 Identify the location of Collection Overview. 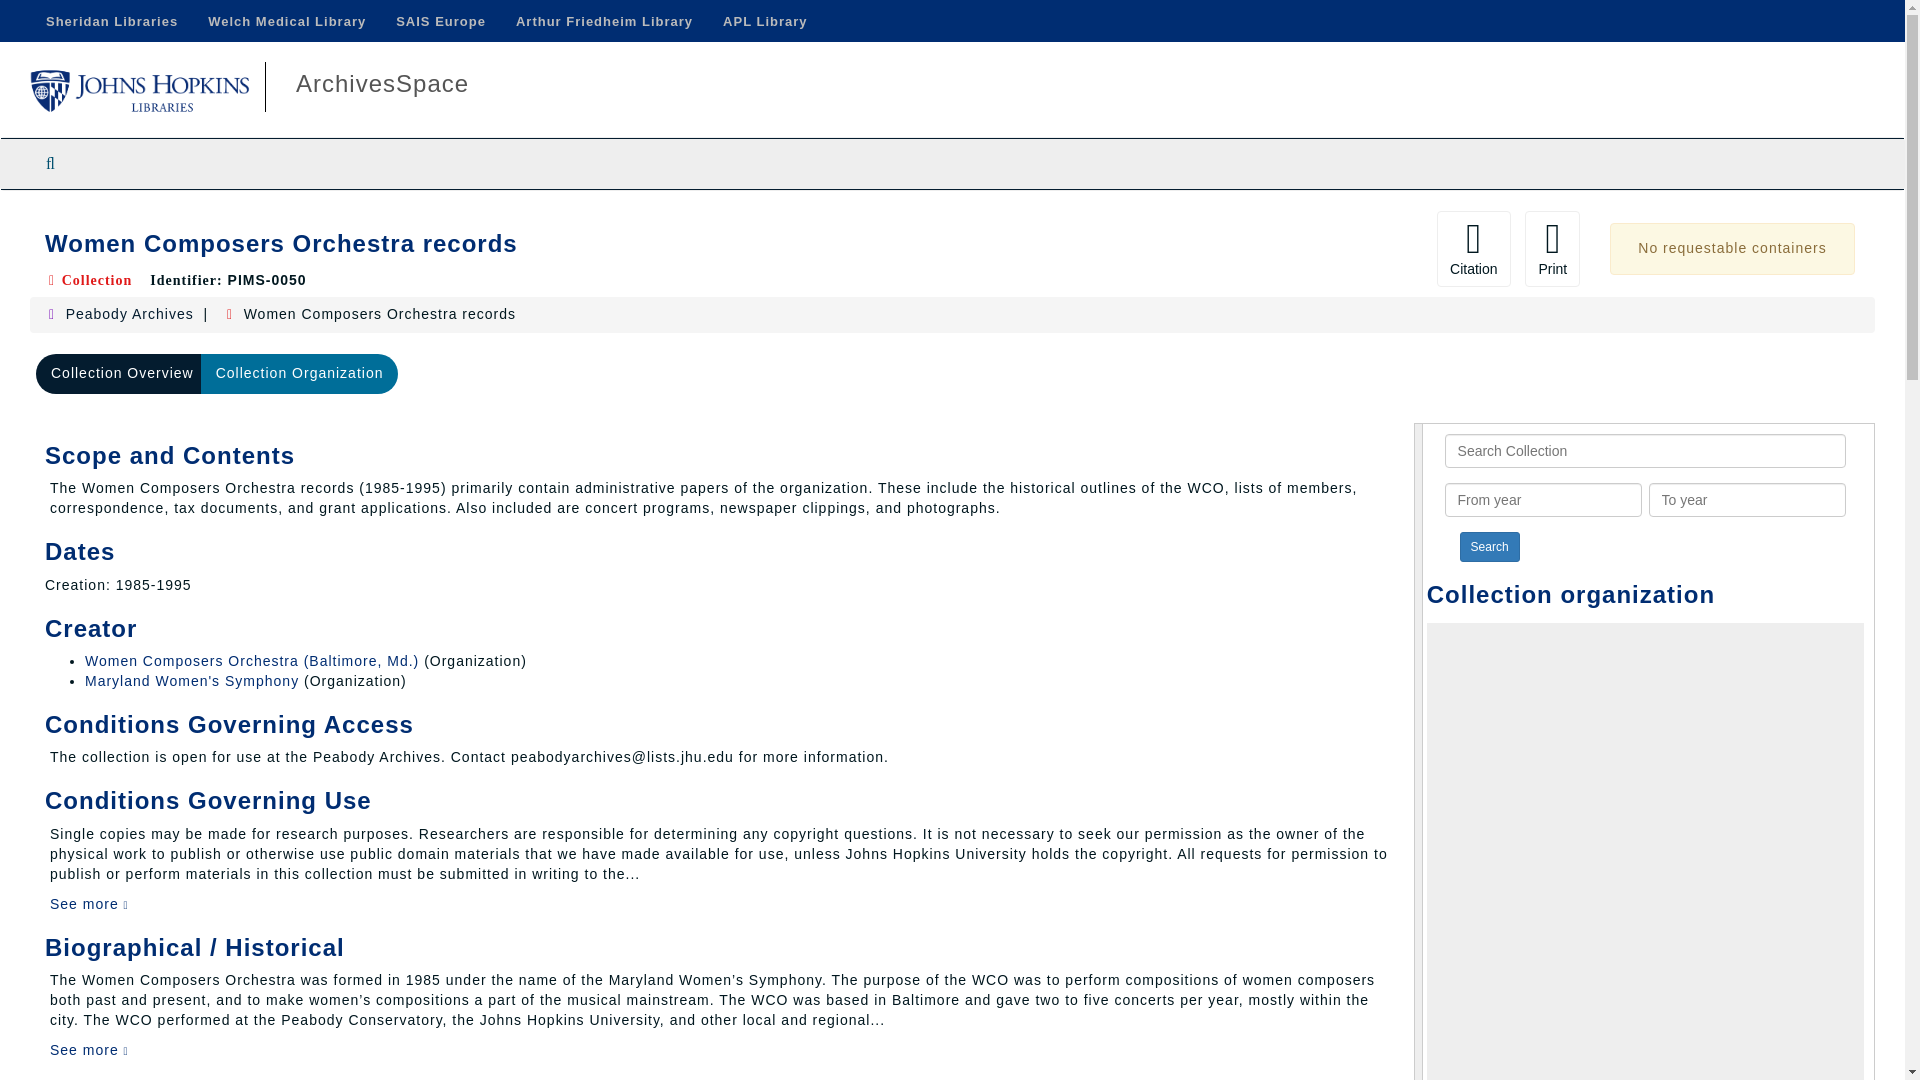
(122, 374).